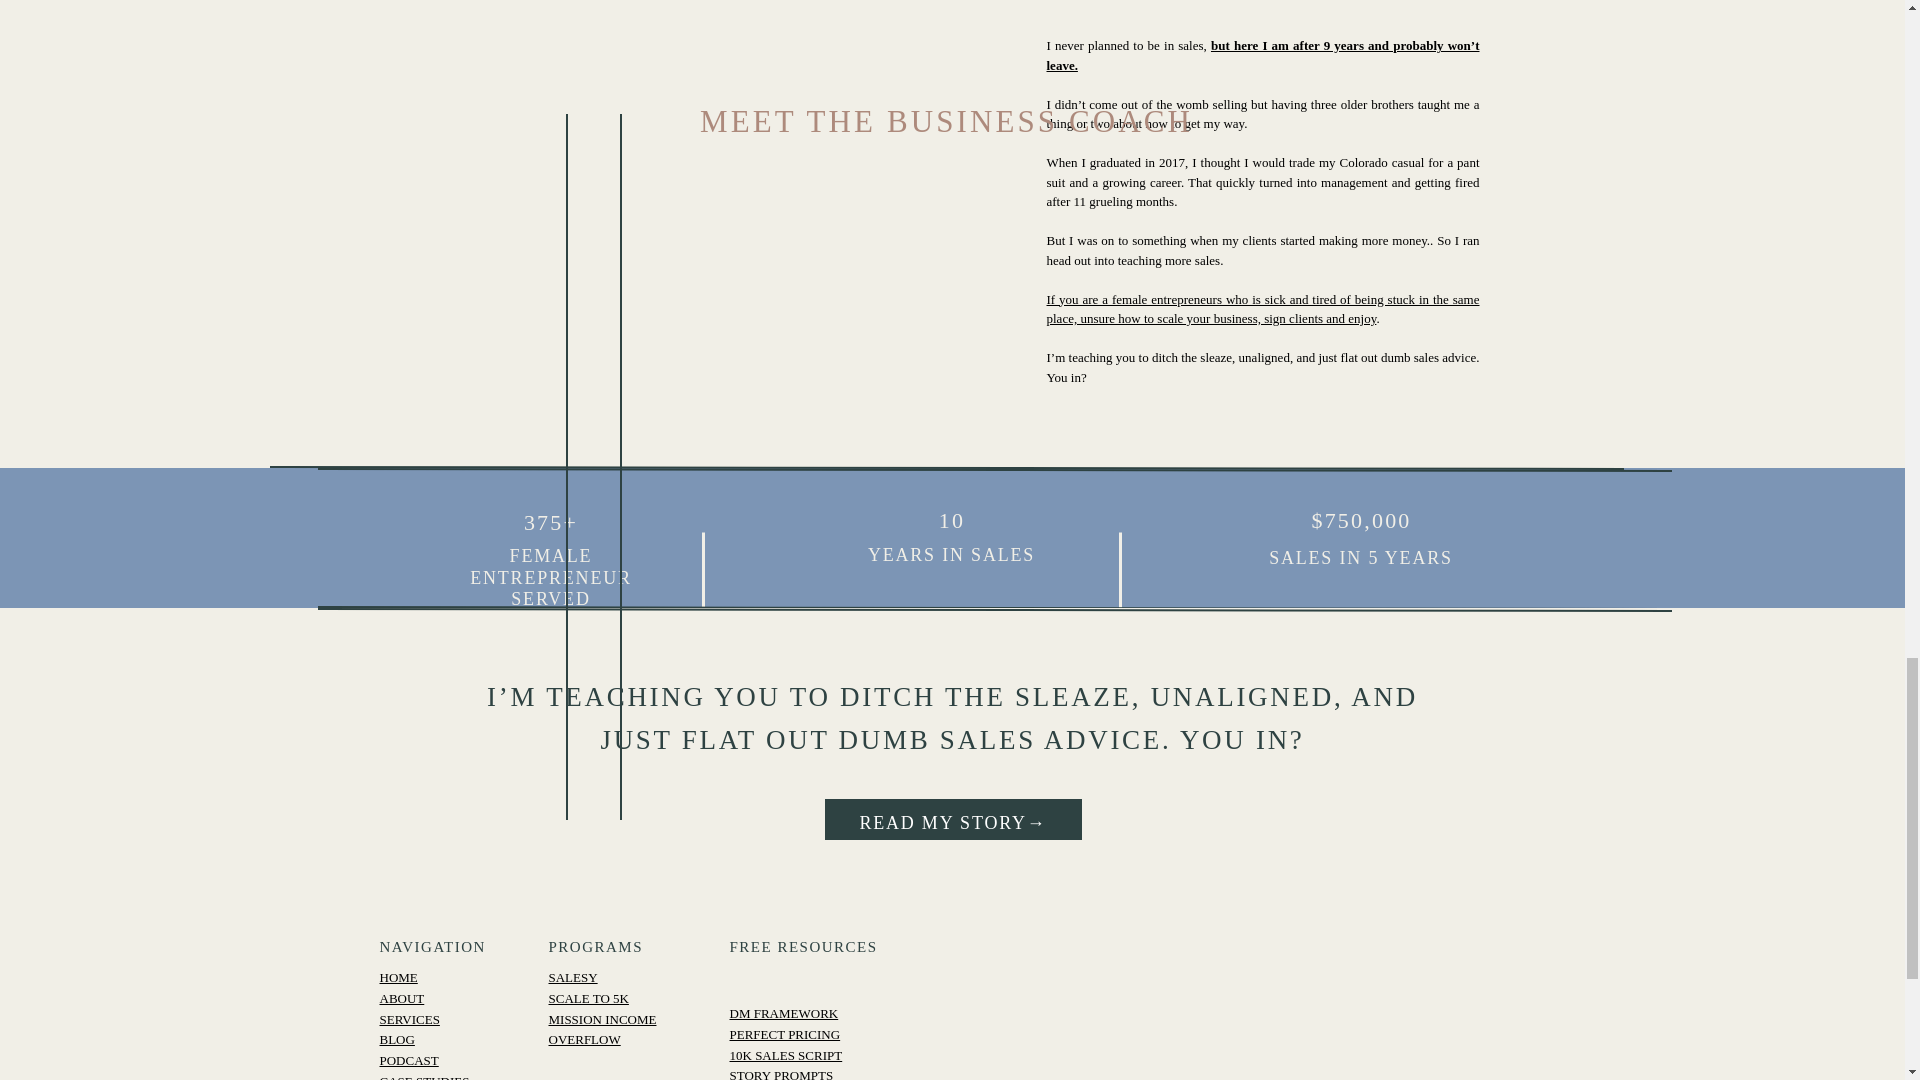 This screenshot has width=1920, height=1080. What do you see at coordinates (425, 1076) in the screenshot?
I see `CASE STUDIES` at bounding box center [425, 1076].